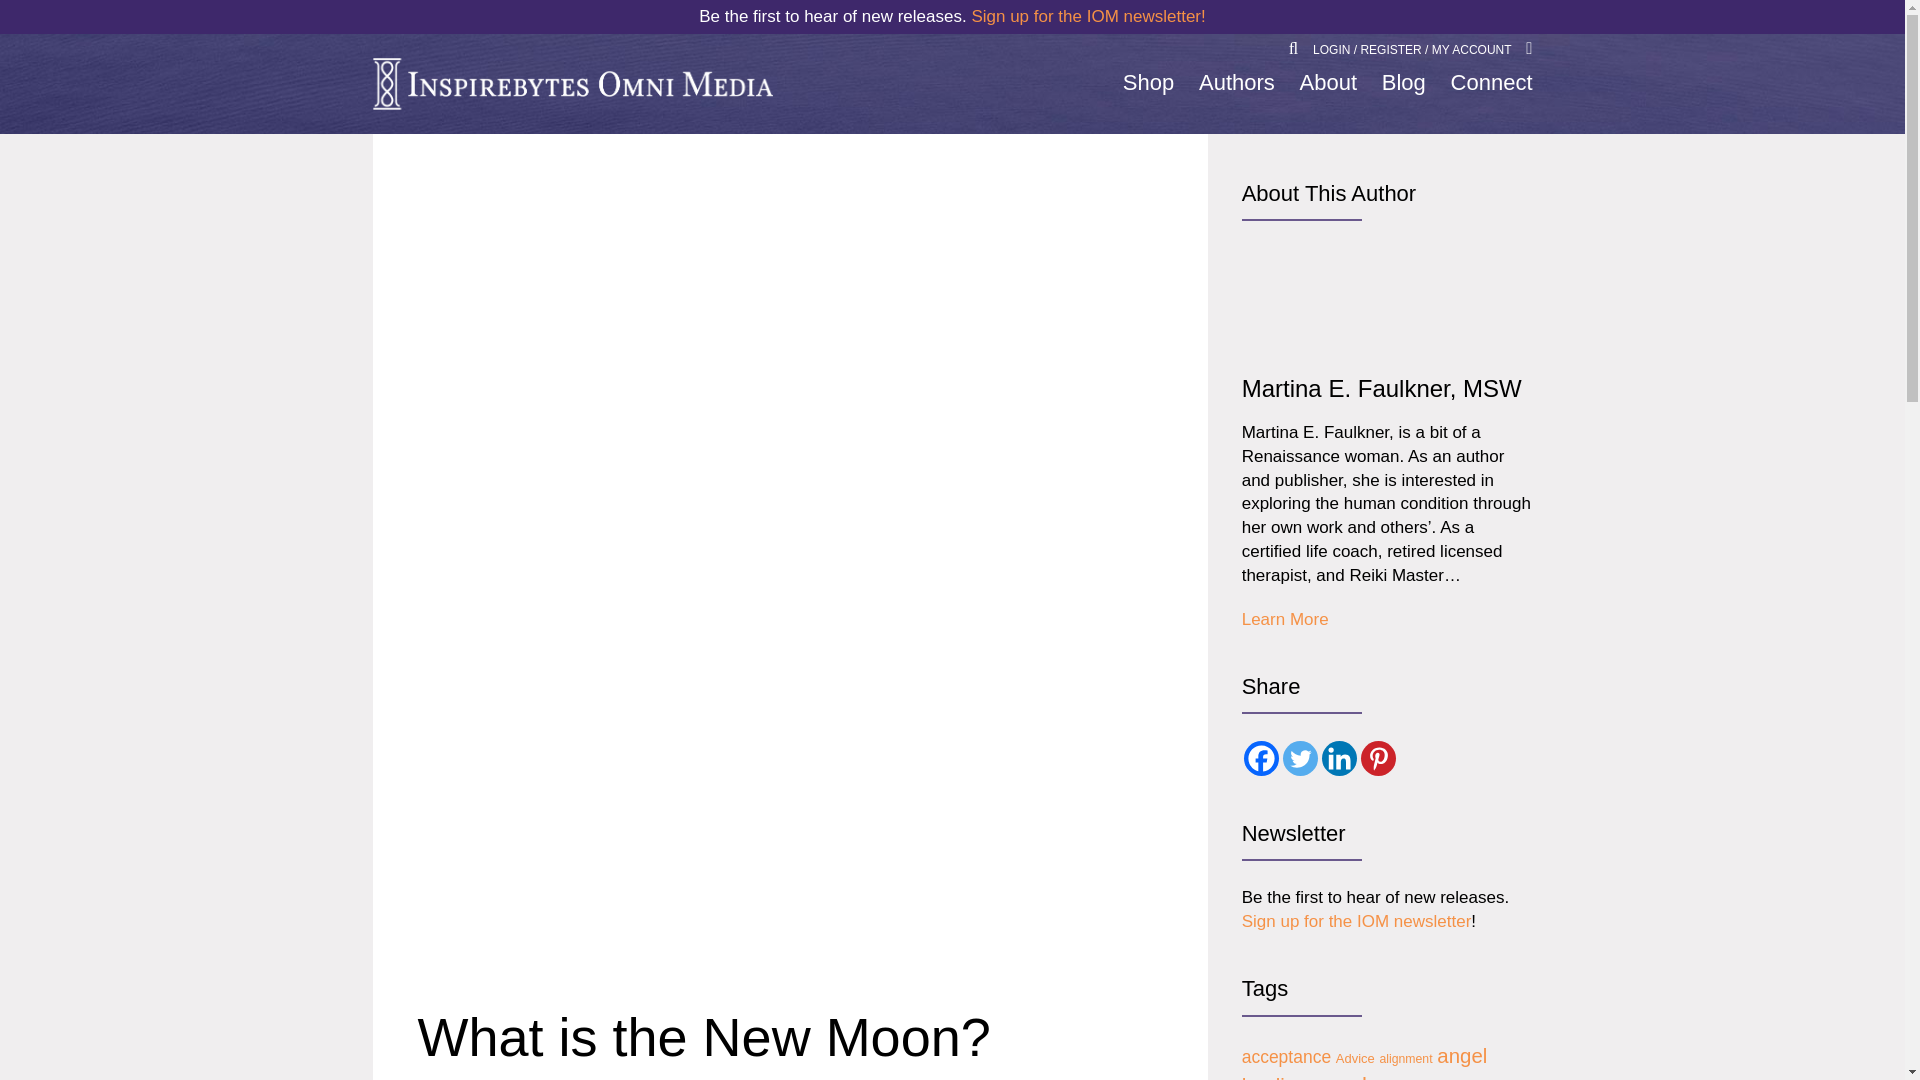 The width and height of the screenshot is (1920, 1080). I want to click on Pinterest, so click(1378, 758).